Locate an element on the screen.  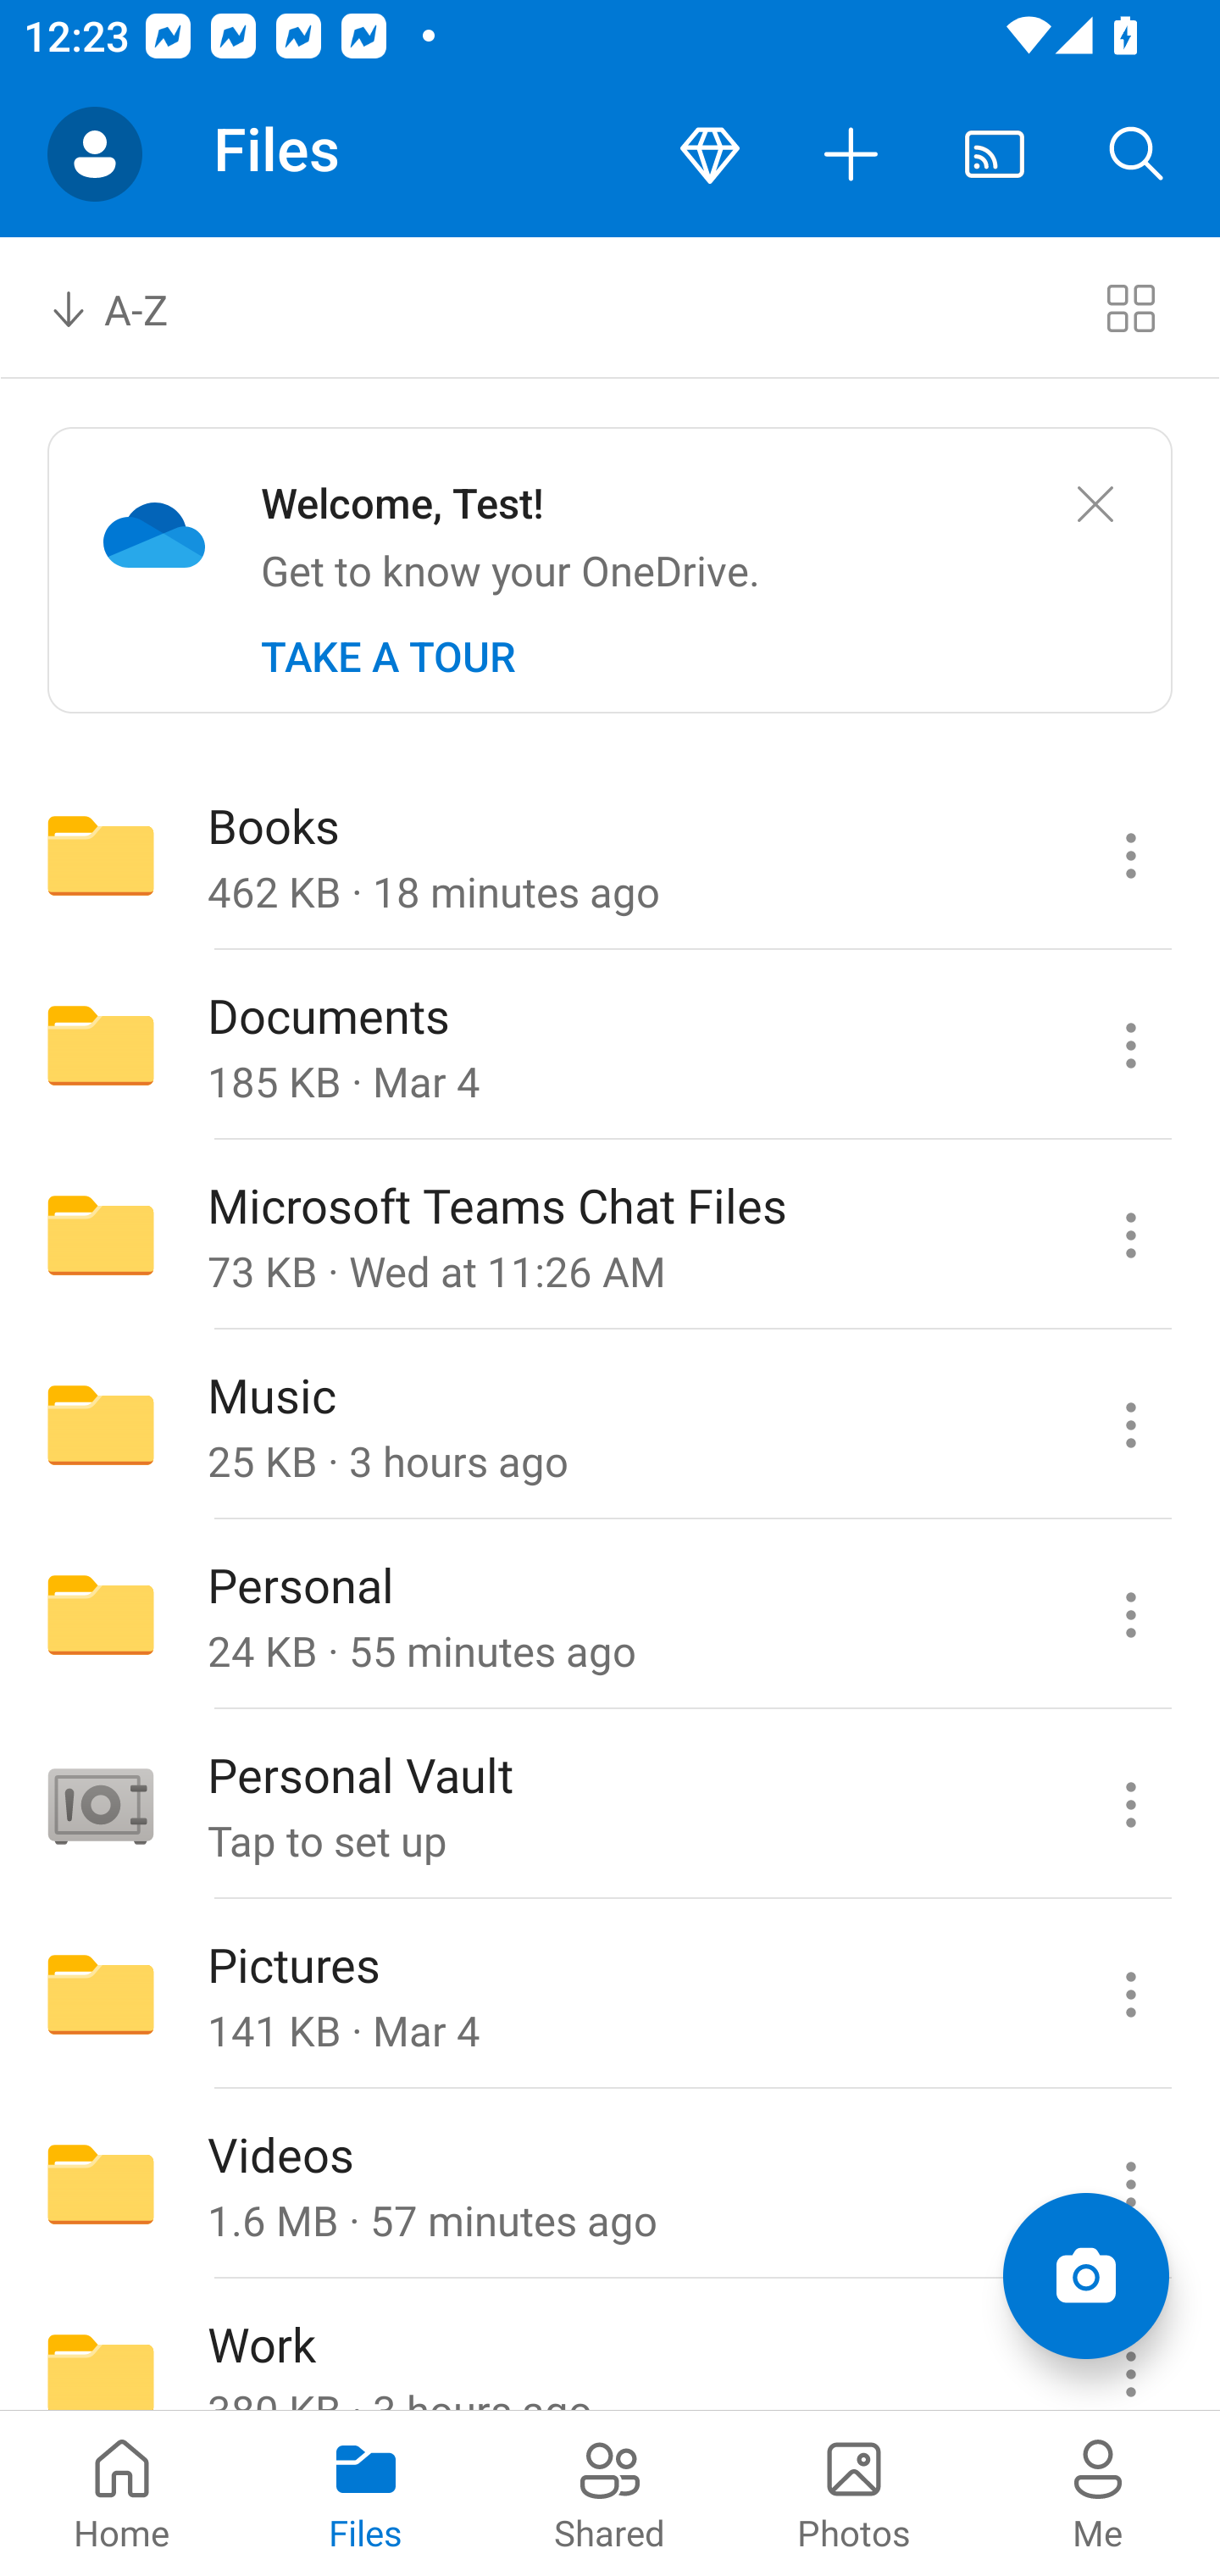
Books commands is located at coordinates (1130, 854).